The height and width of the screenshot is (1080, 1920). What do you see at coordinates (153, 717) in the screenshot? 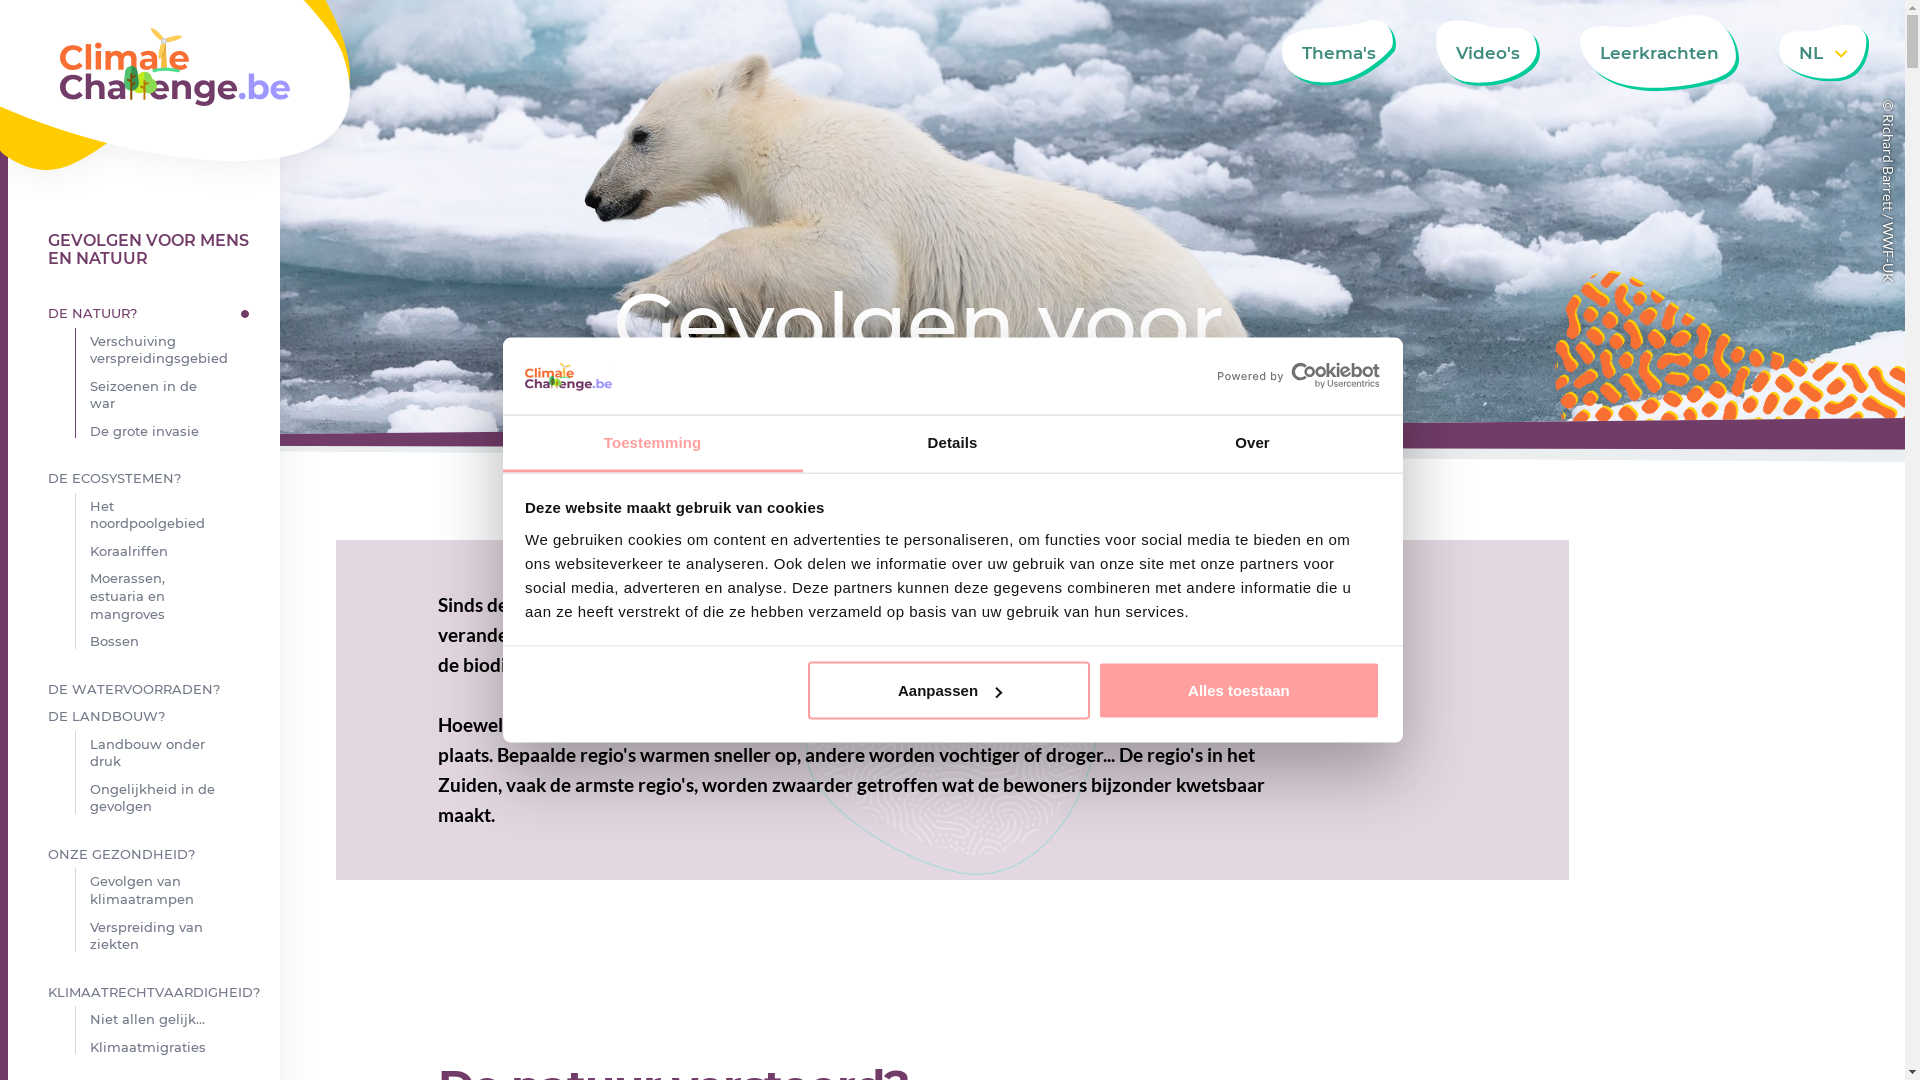
I see `DE LANDBOUW?` at bounding box center [153, 717].